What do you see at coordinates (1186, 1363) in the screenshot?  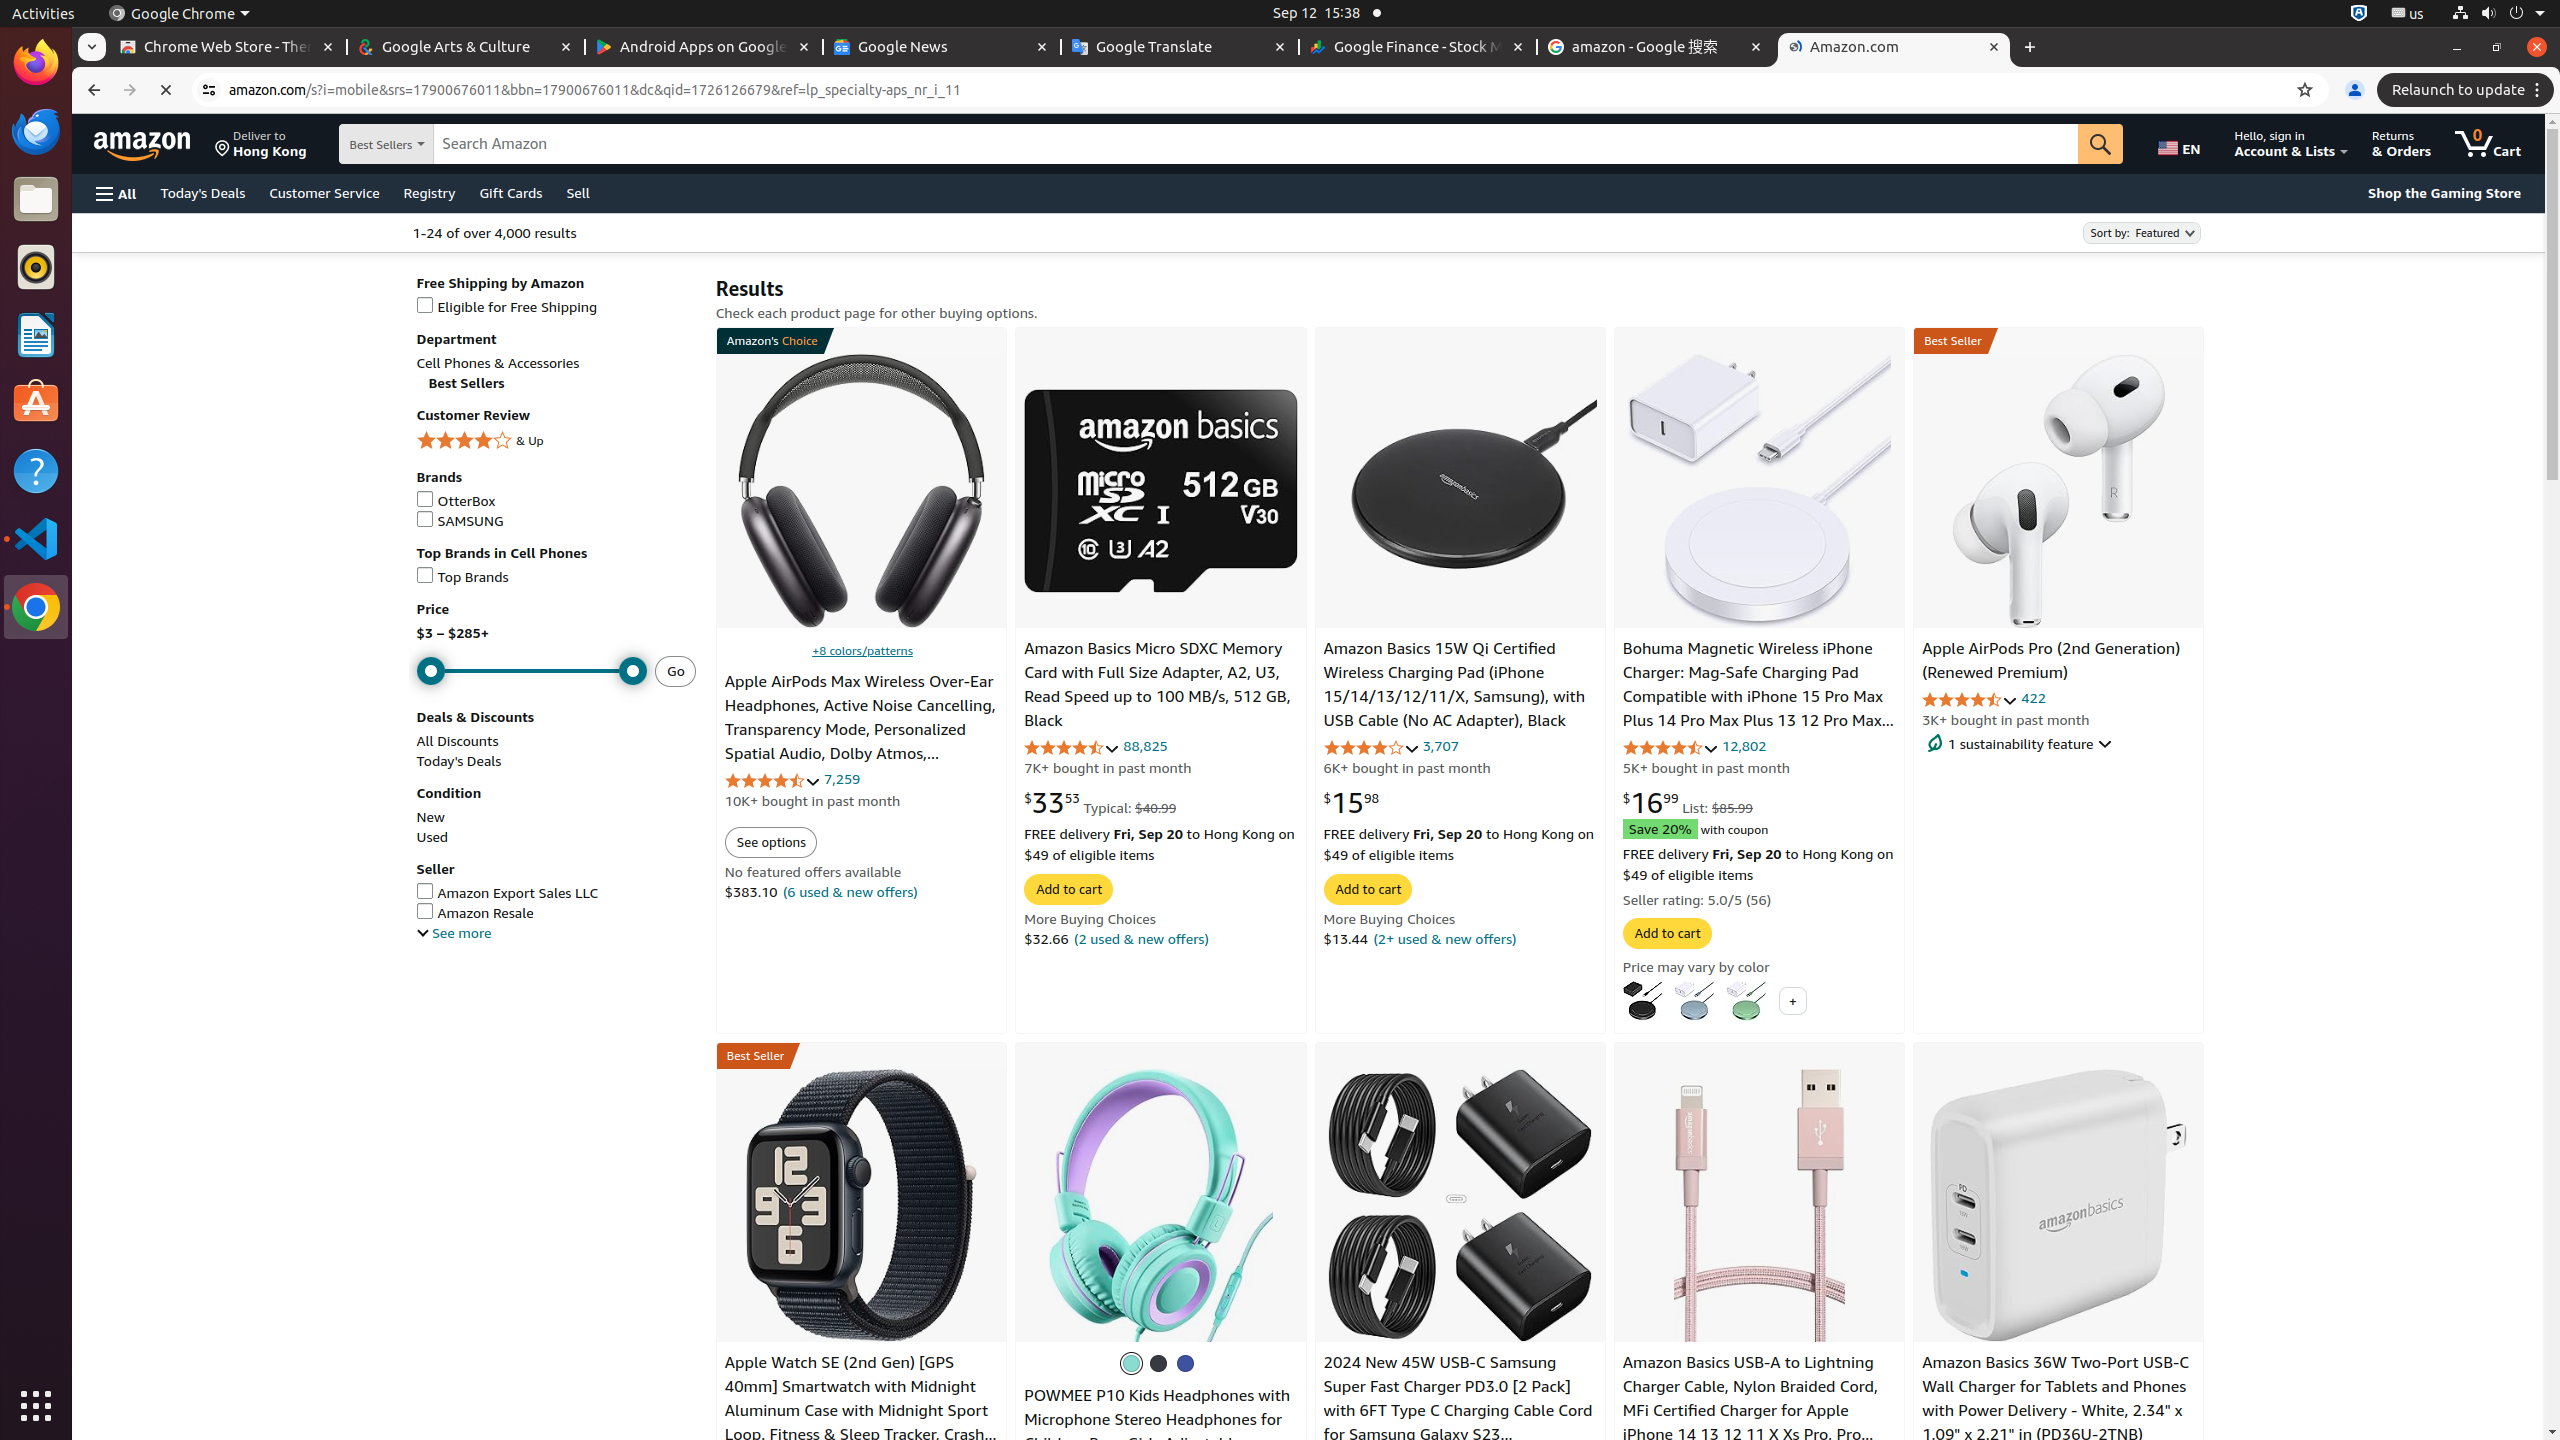 I see `Blue` at bounding box center [1186, 1363].